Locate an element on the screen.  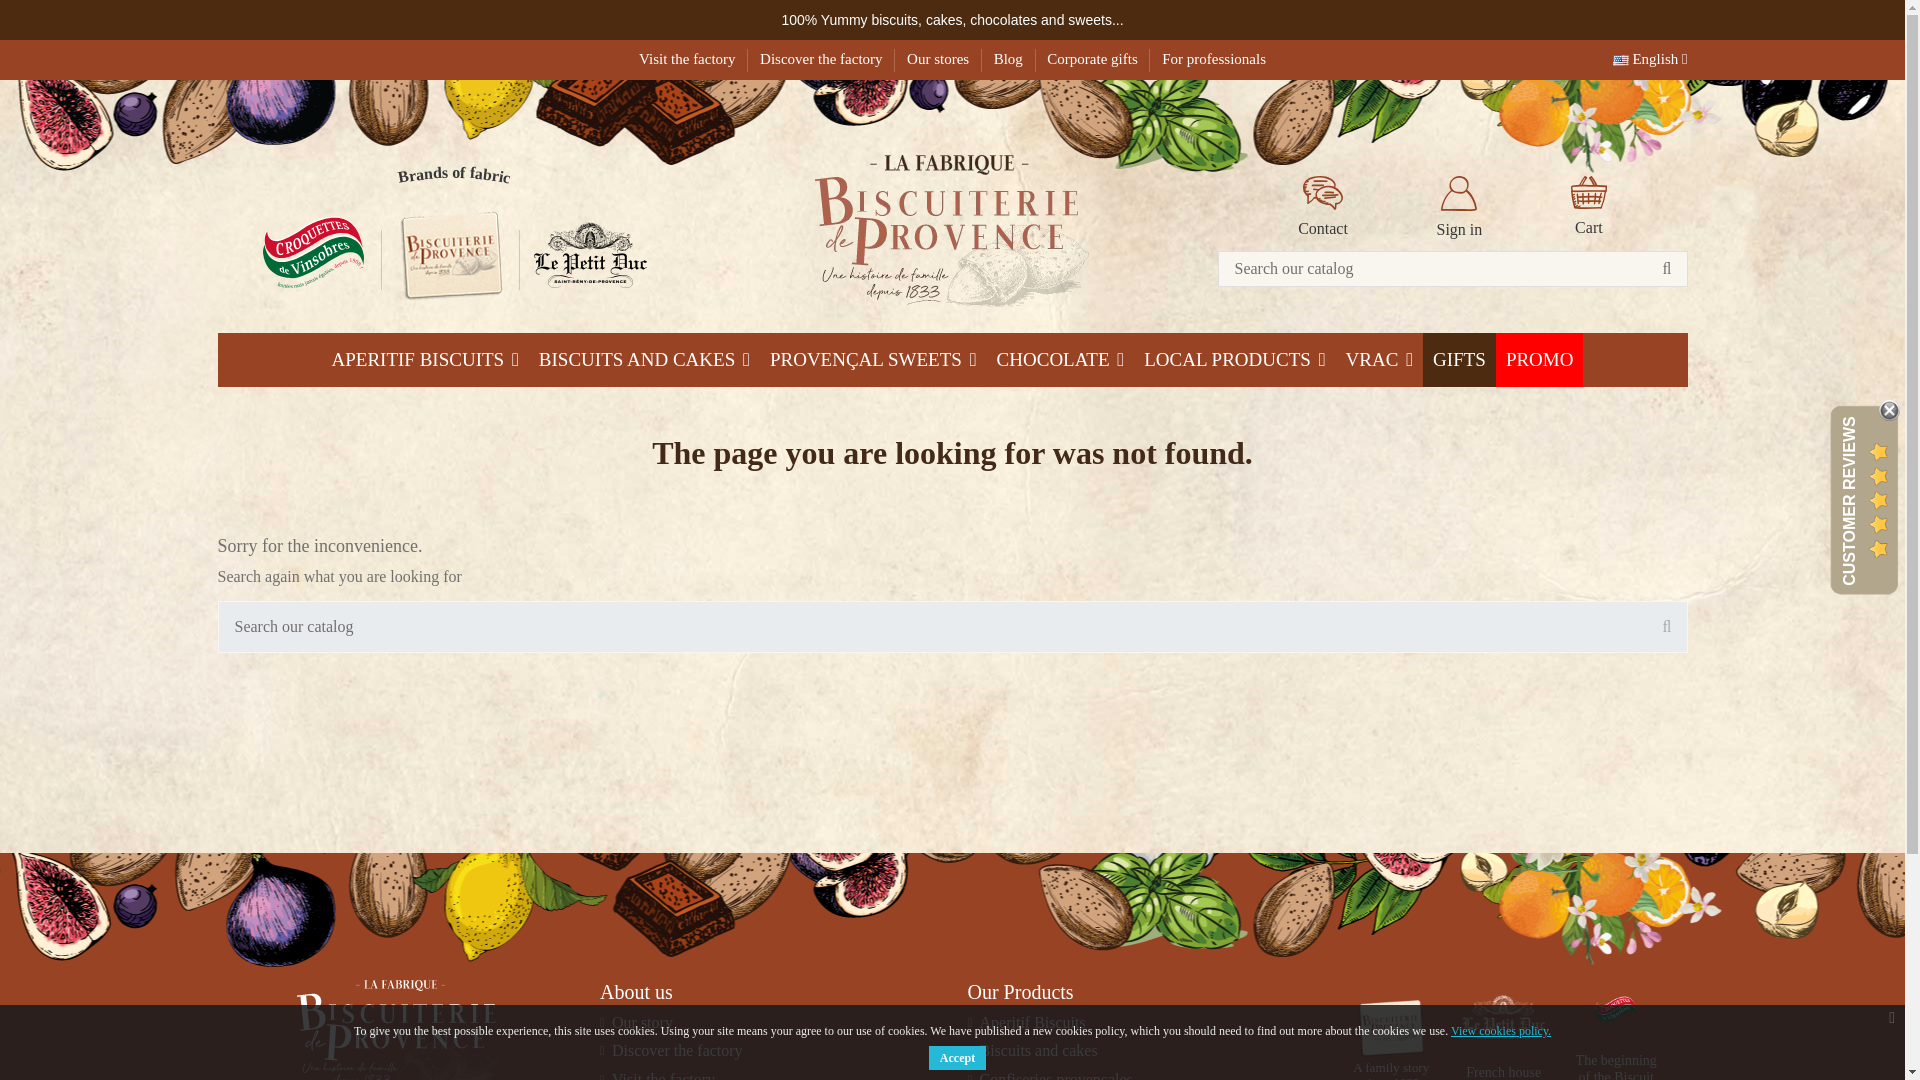
Corporate gifts is located at coordinates (1093, 58).